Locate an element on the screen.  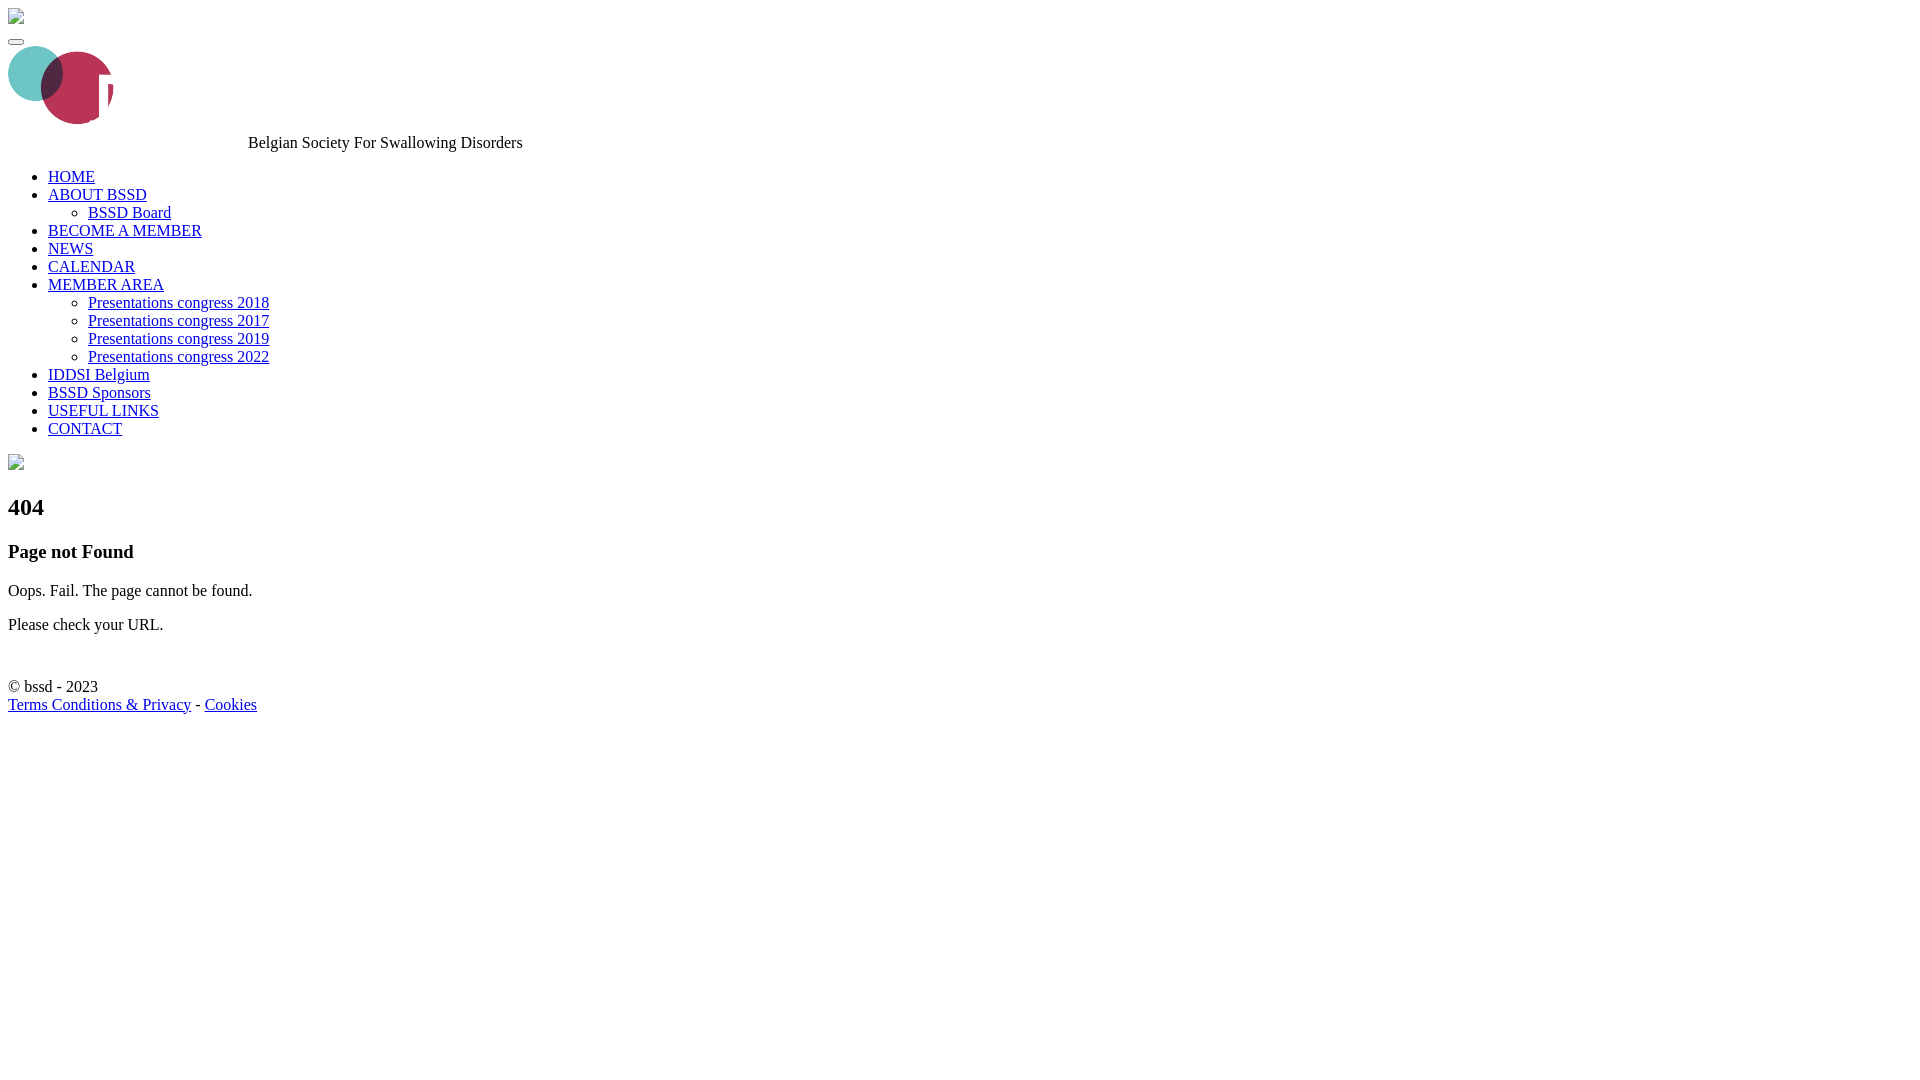
Terms Conditions & Privacy is located at coordinates (100, 704).